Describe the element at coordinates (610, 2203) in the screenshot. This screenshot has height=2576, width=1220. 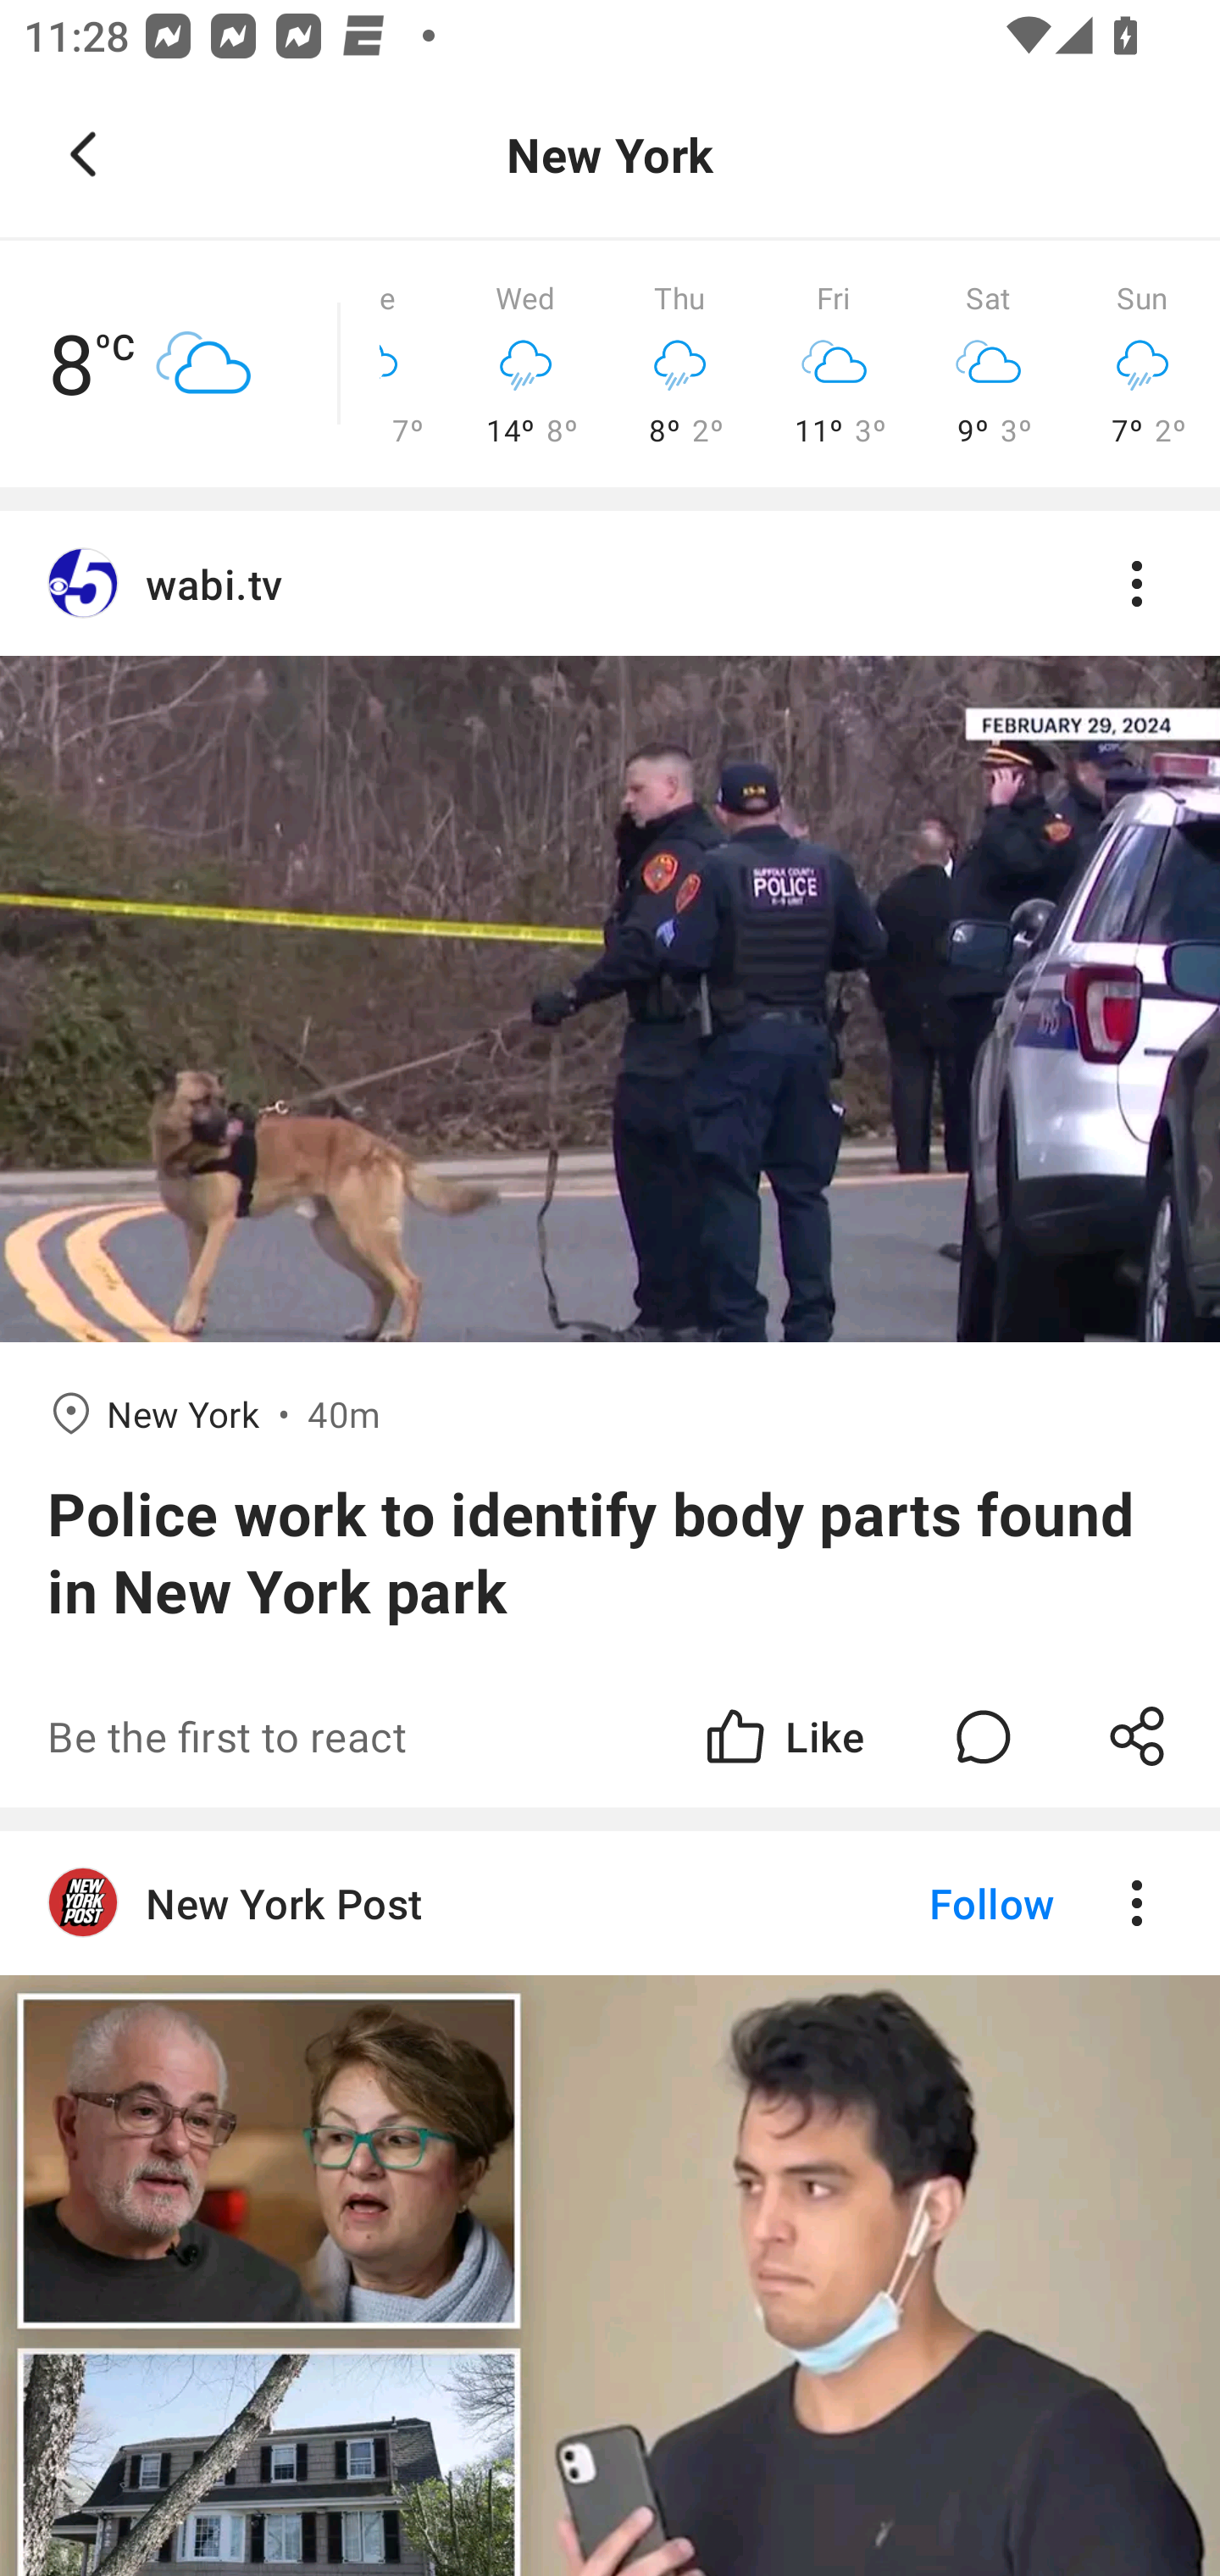
I see `New York Post Follow` at that location.